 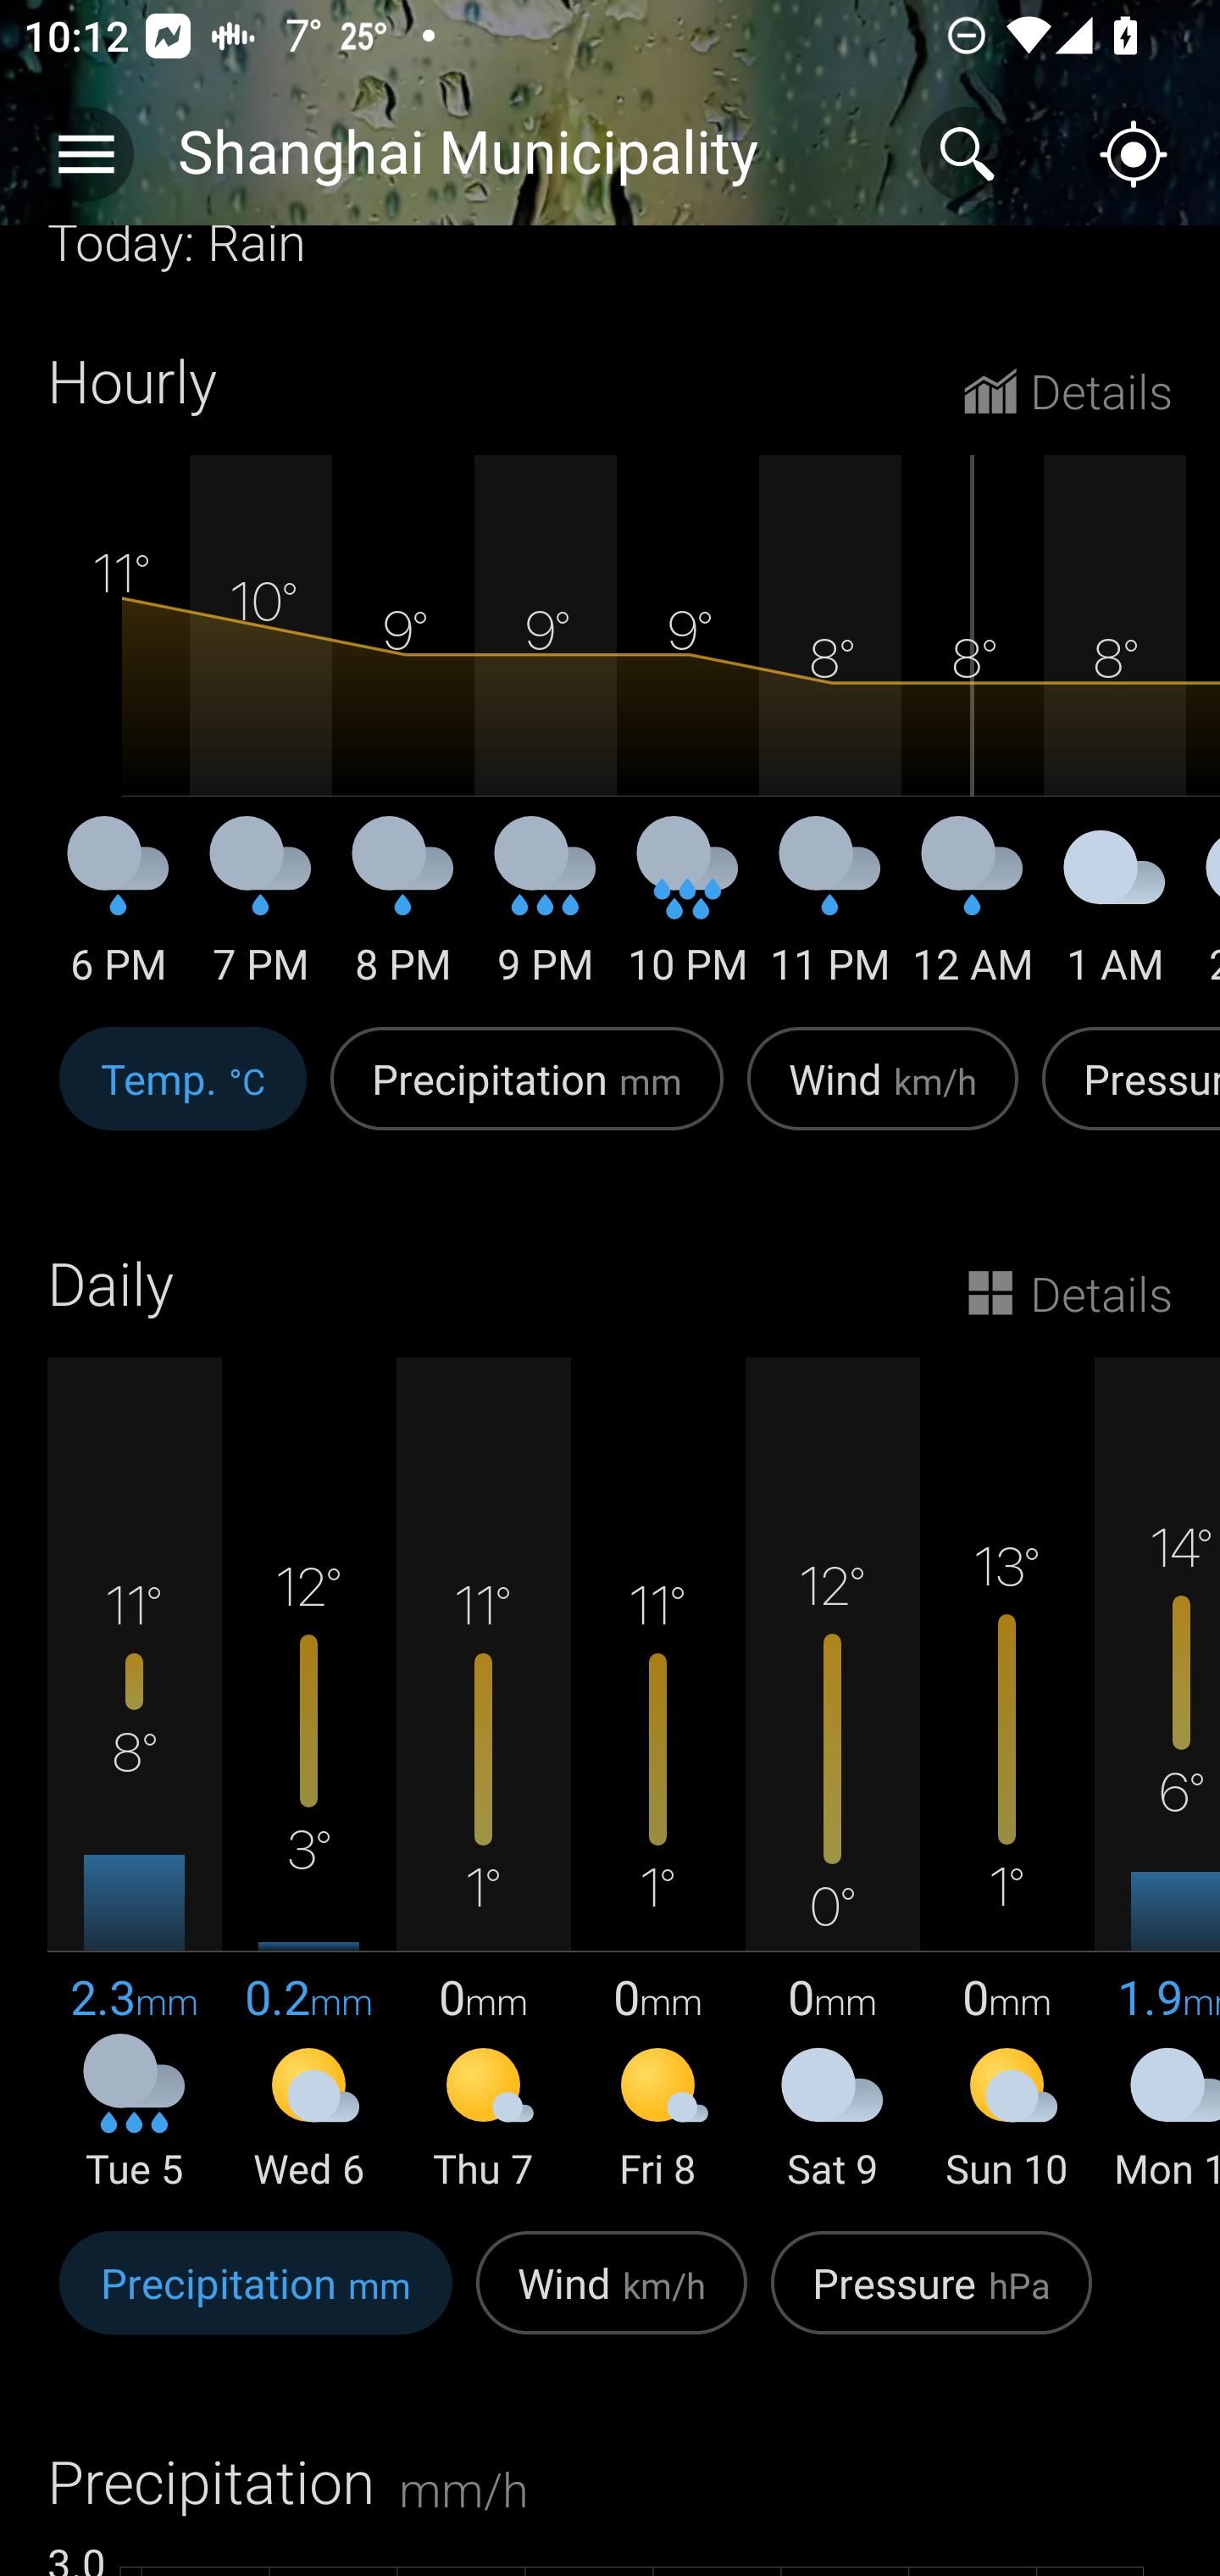 I want to click on 1 AM, so click(x=1115, y=913).